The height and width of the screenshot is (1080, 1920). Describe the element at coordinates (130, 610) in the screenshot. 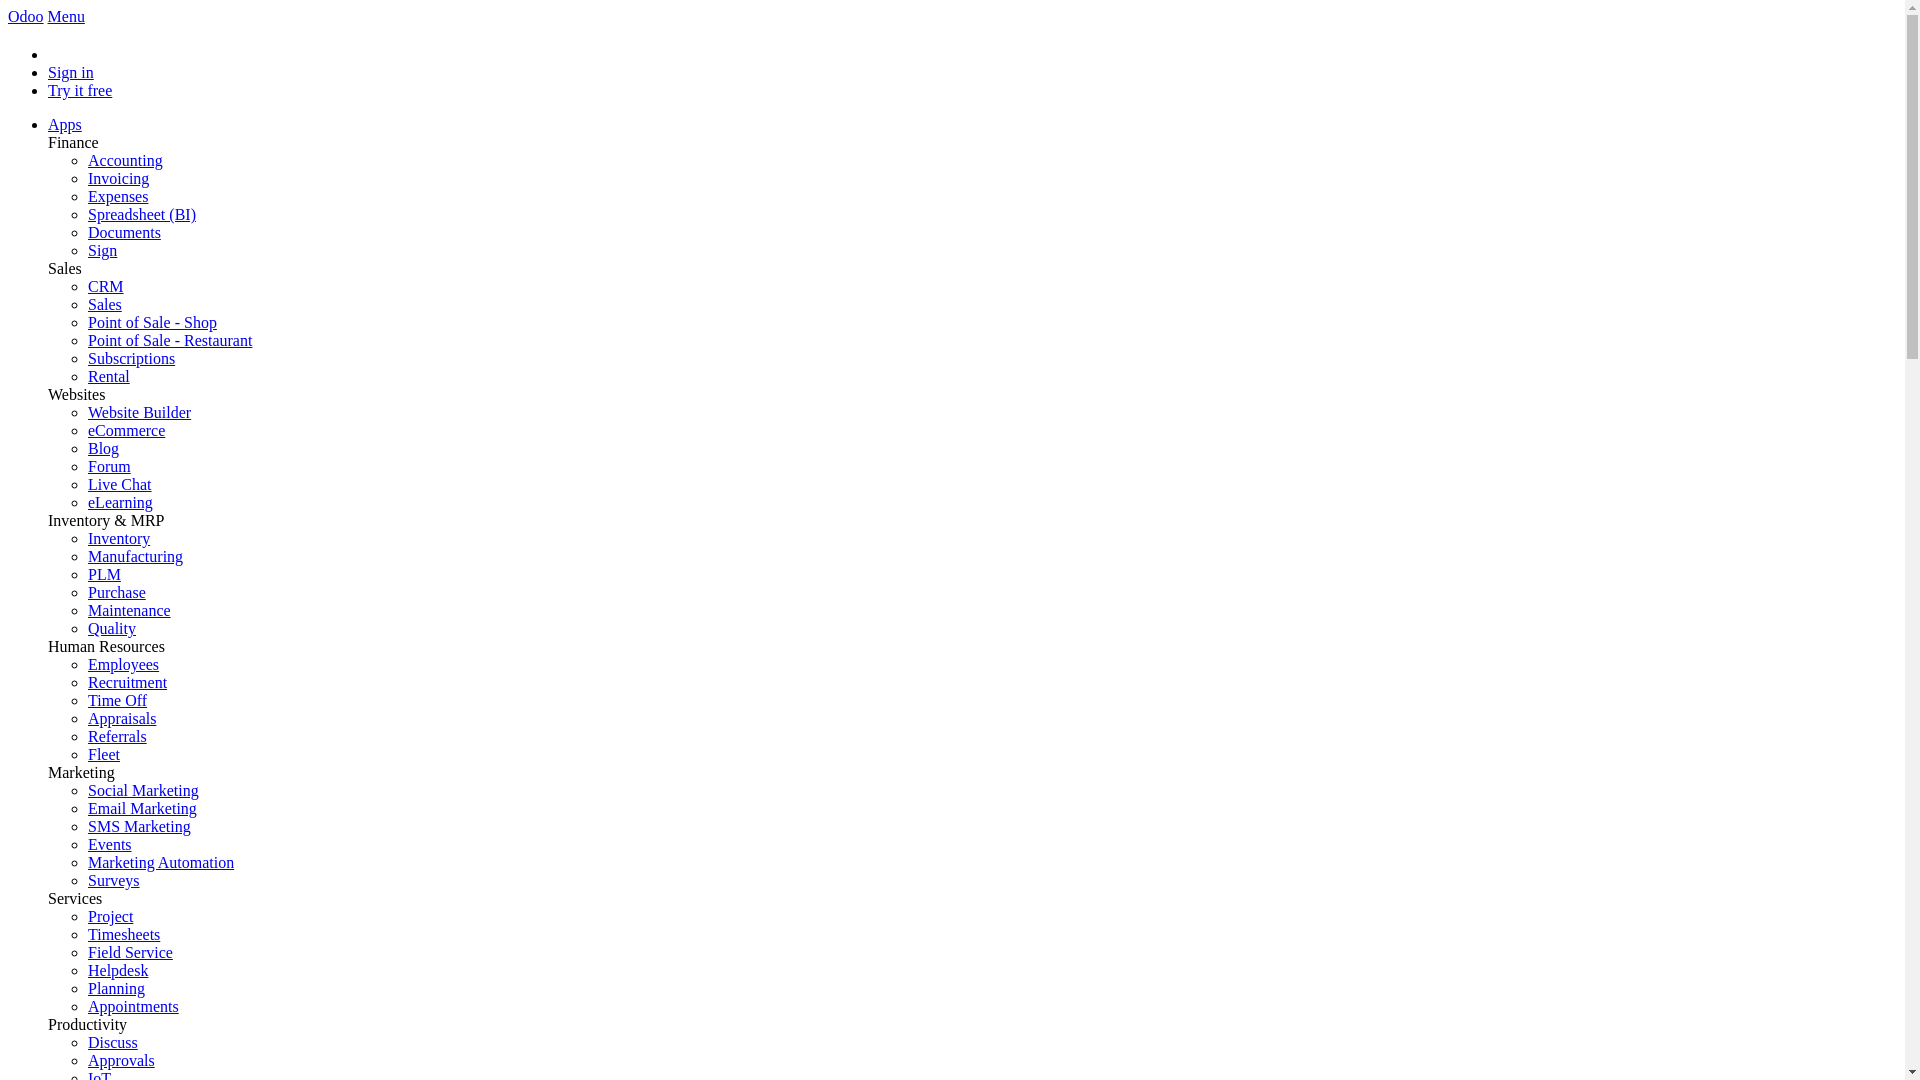

I see `Maintenance` at that location.